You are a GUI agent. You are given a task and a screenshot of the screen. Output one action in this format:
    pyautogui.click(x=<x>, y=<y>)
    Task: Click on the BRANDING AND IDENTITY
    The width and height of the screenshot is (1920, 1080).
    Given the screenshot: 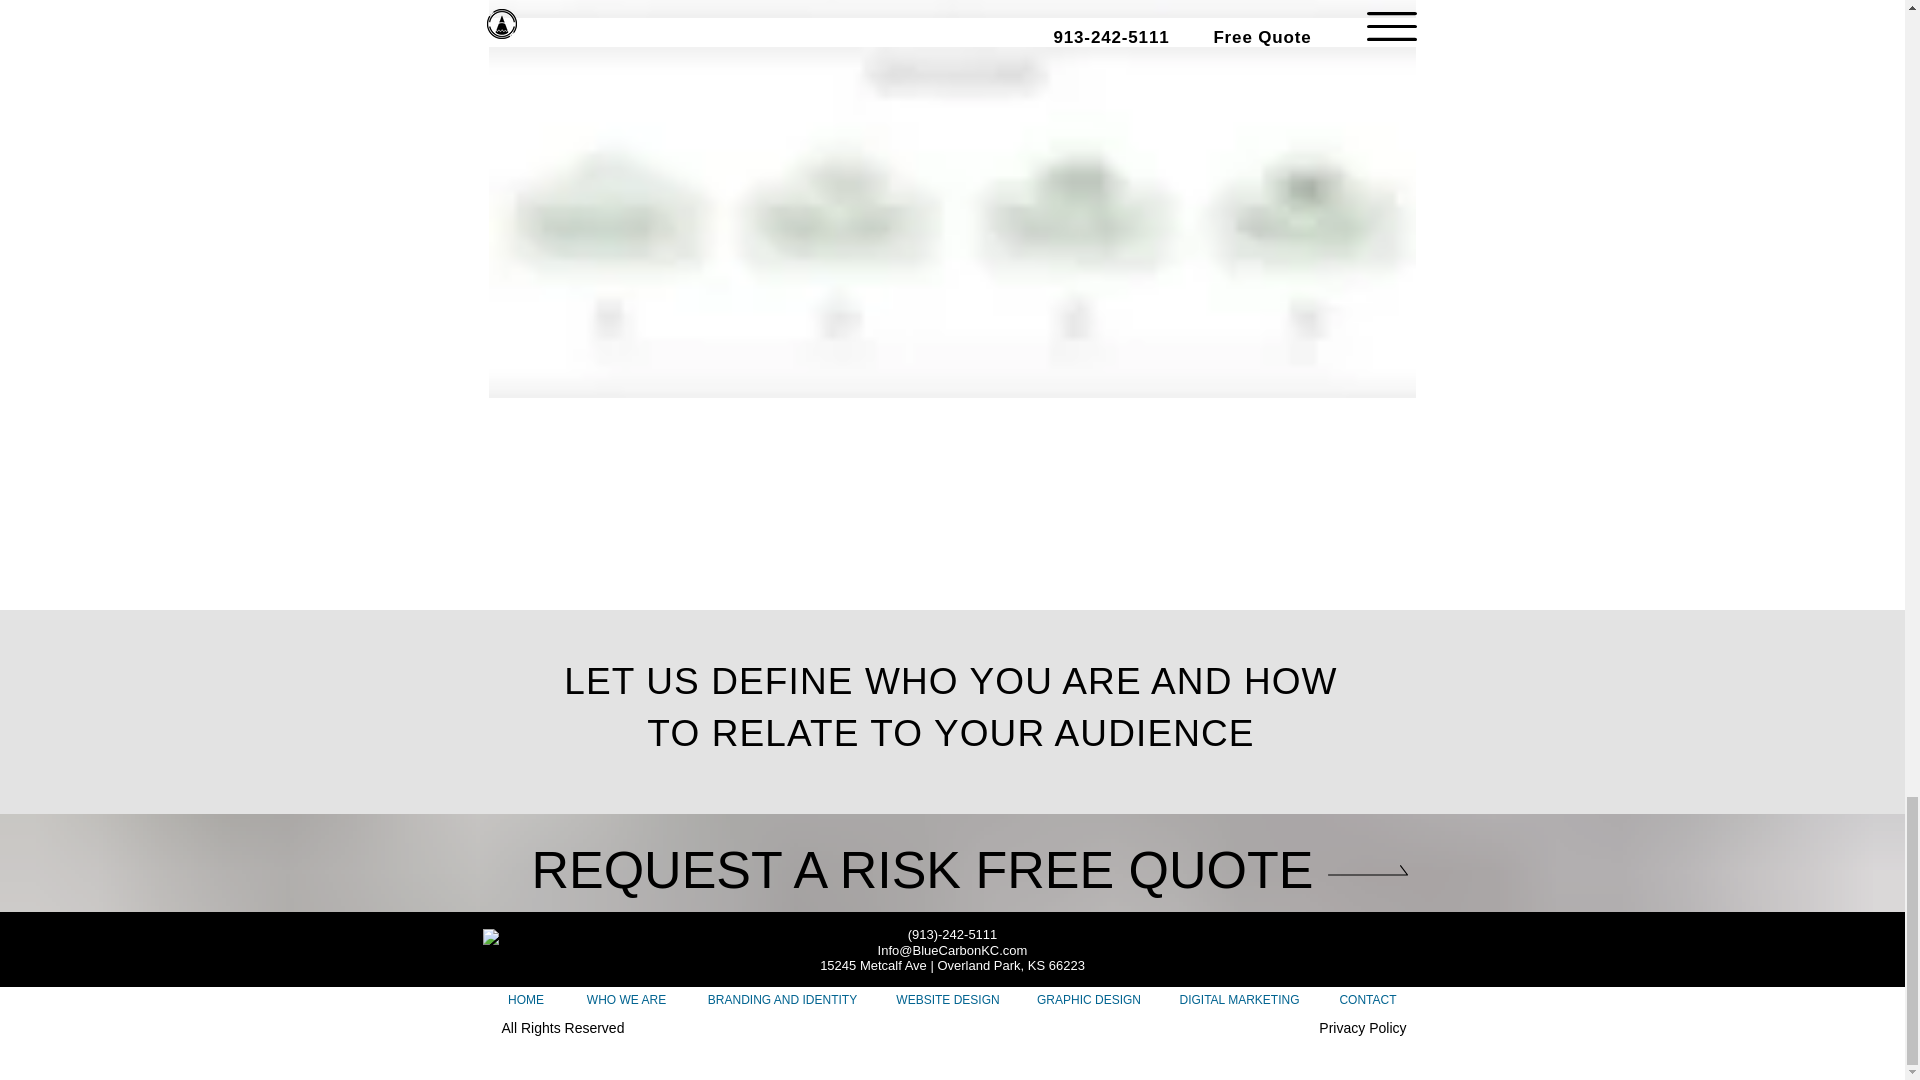 What is the action you would take?
    pyautogui.click(x=782, y=1000)
    